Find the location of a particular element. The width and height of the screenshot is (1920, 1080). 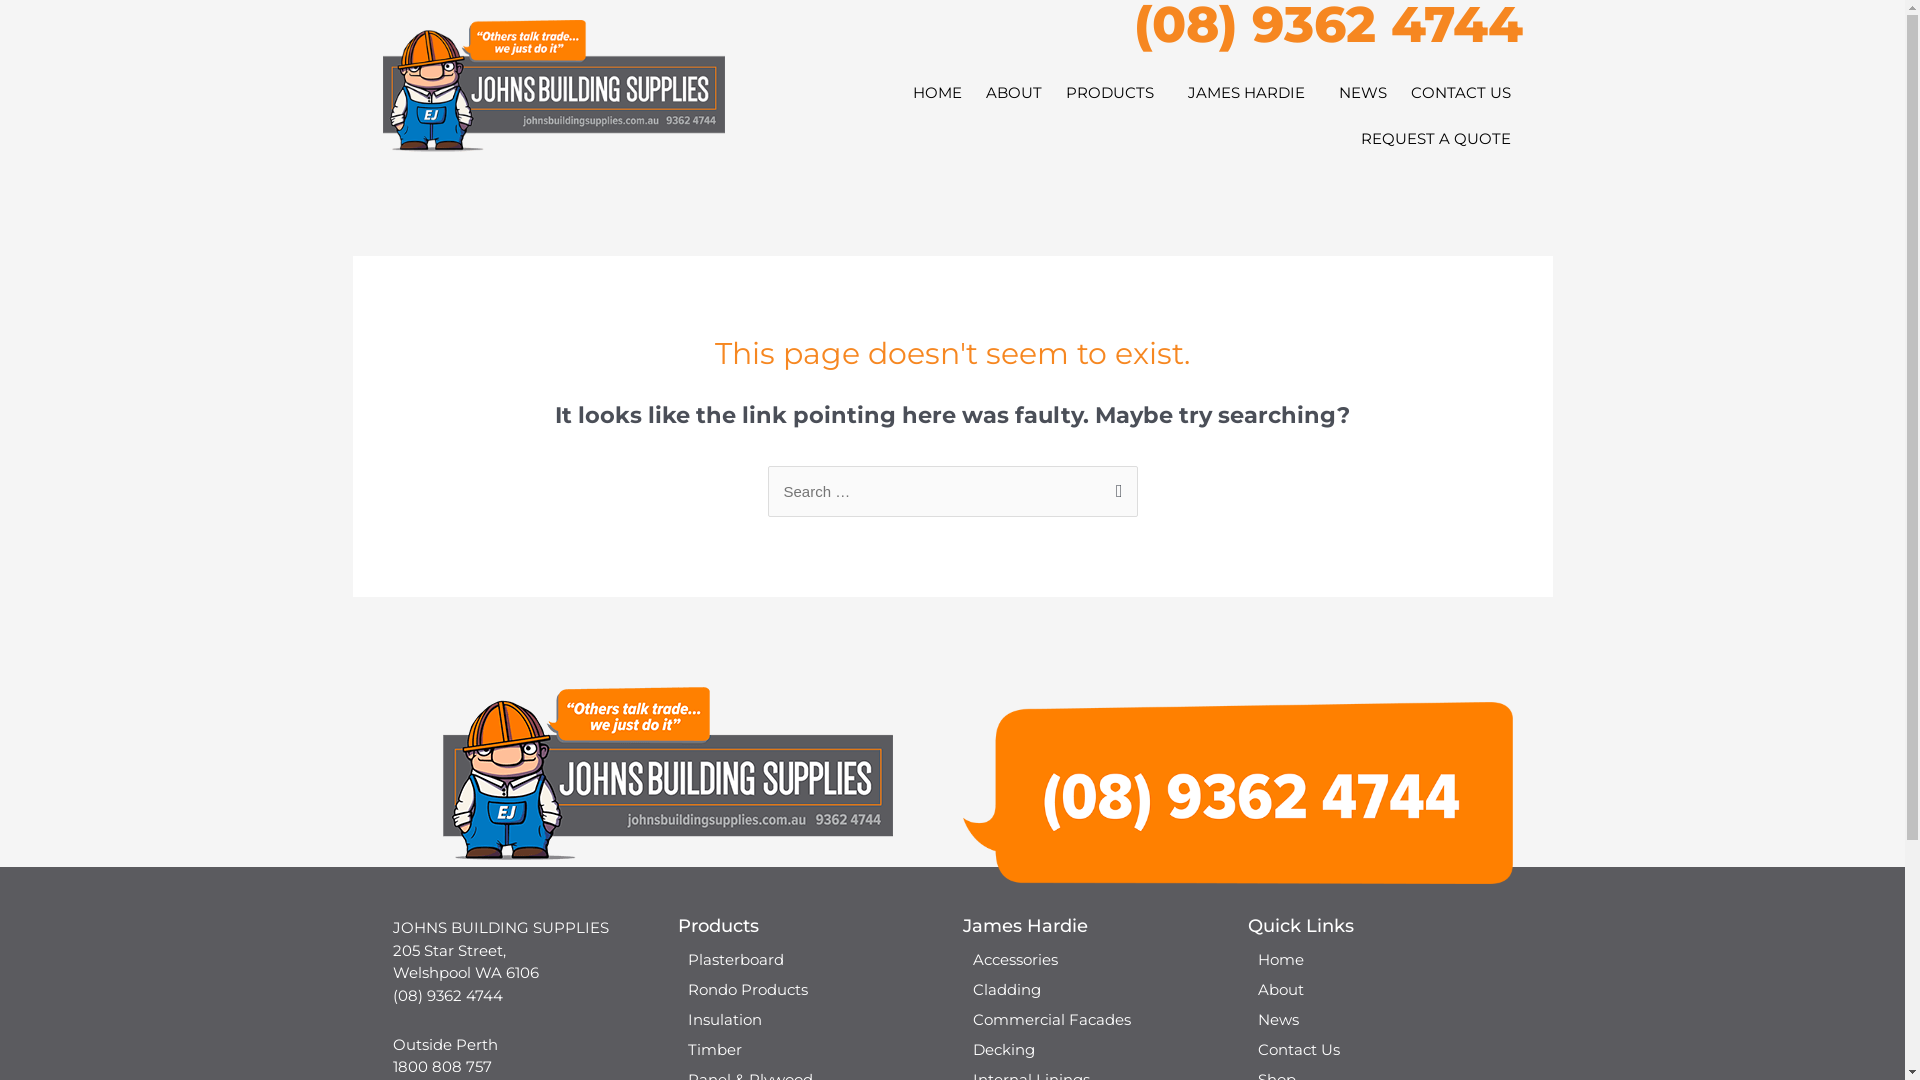

News is located at coordinates (1380, 1020).